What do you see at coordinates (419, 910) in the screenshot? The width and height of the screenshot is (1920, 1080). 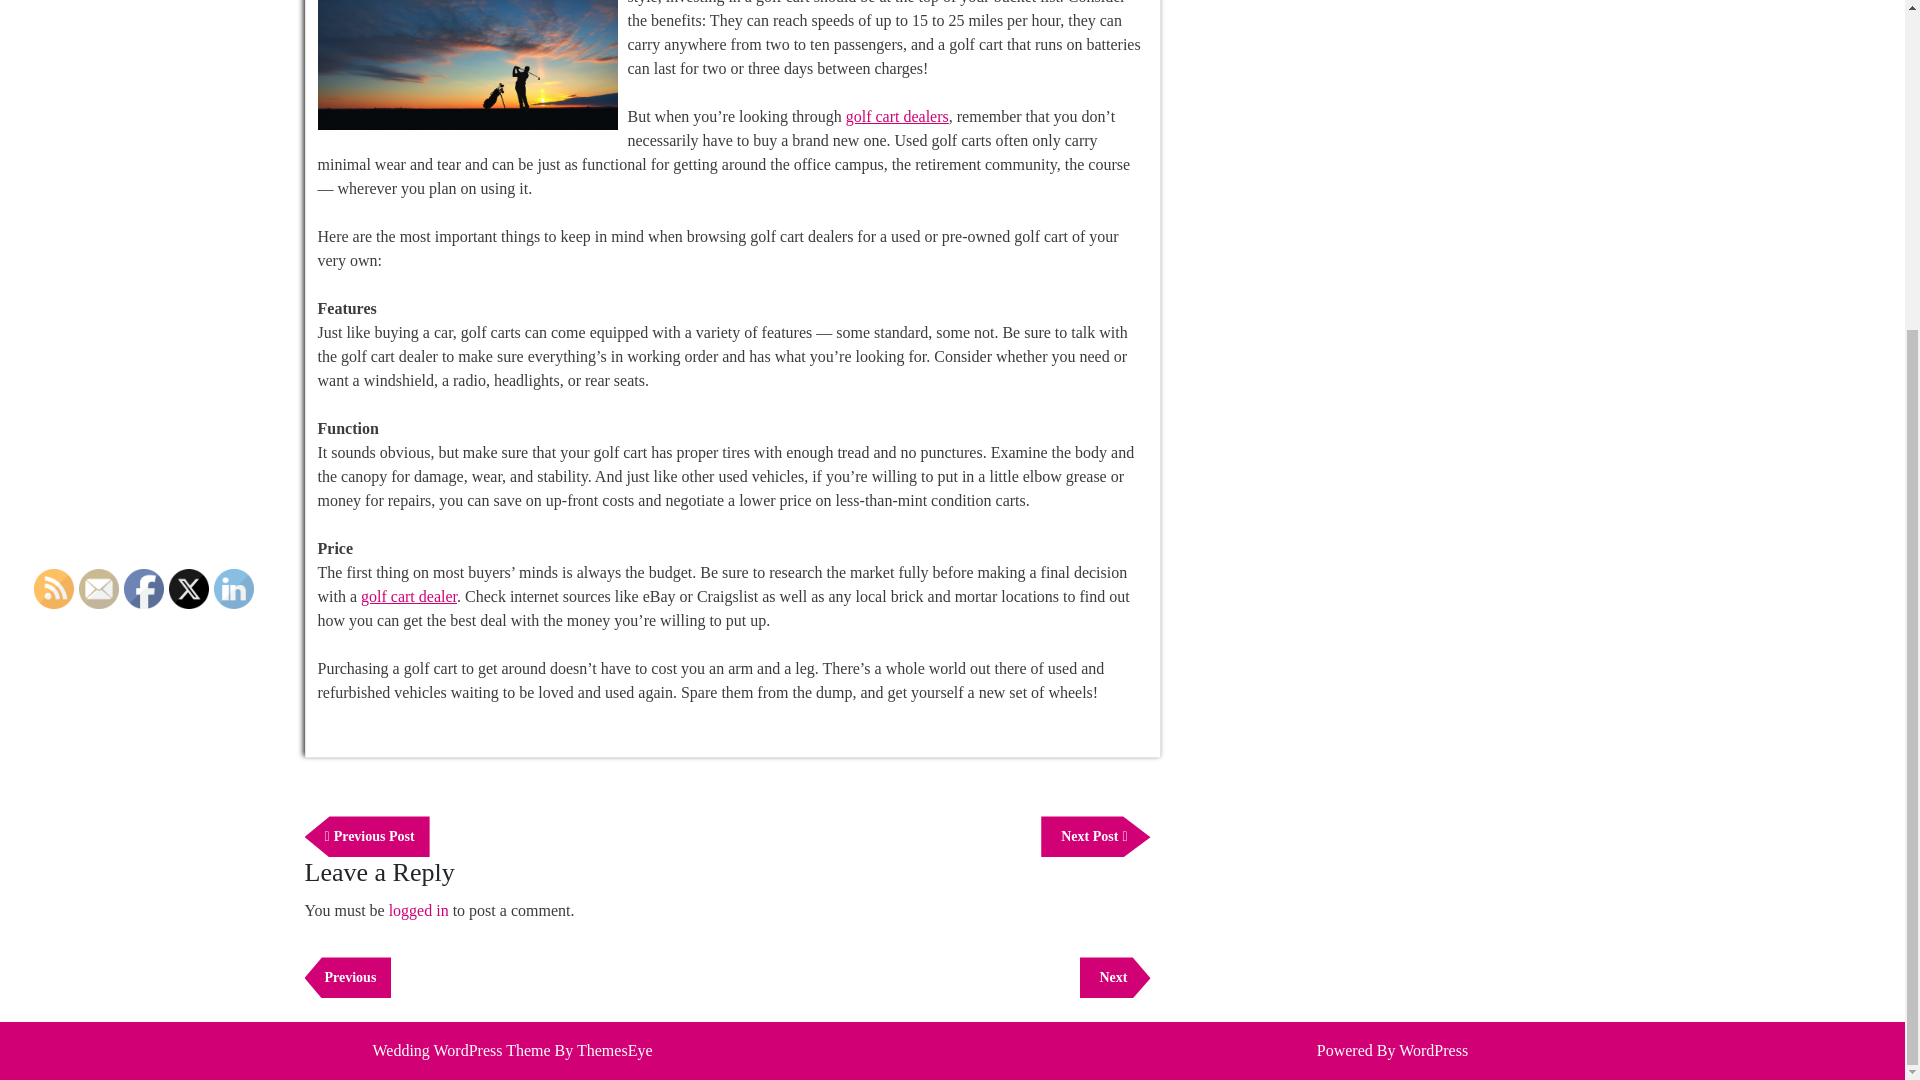 I see `Utility carts` at bounding box center [419, 910].